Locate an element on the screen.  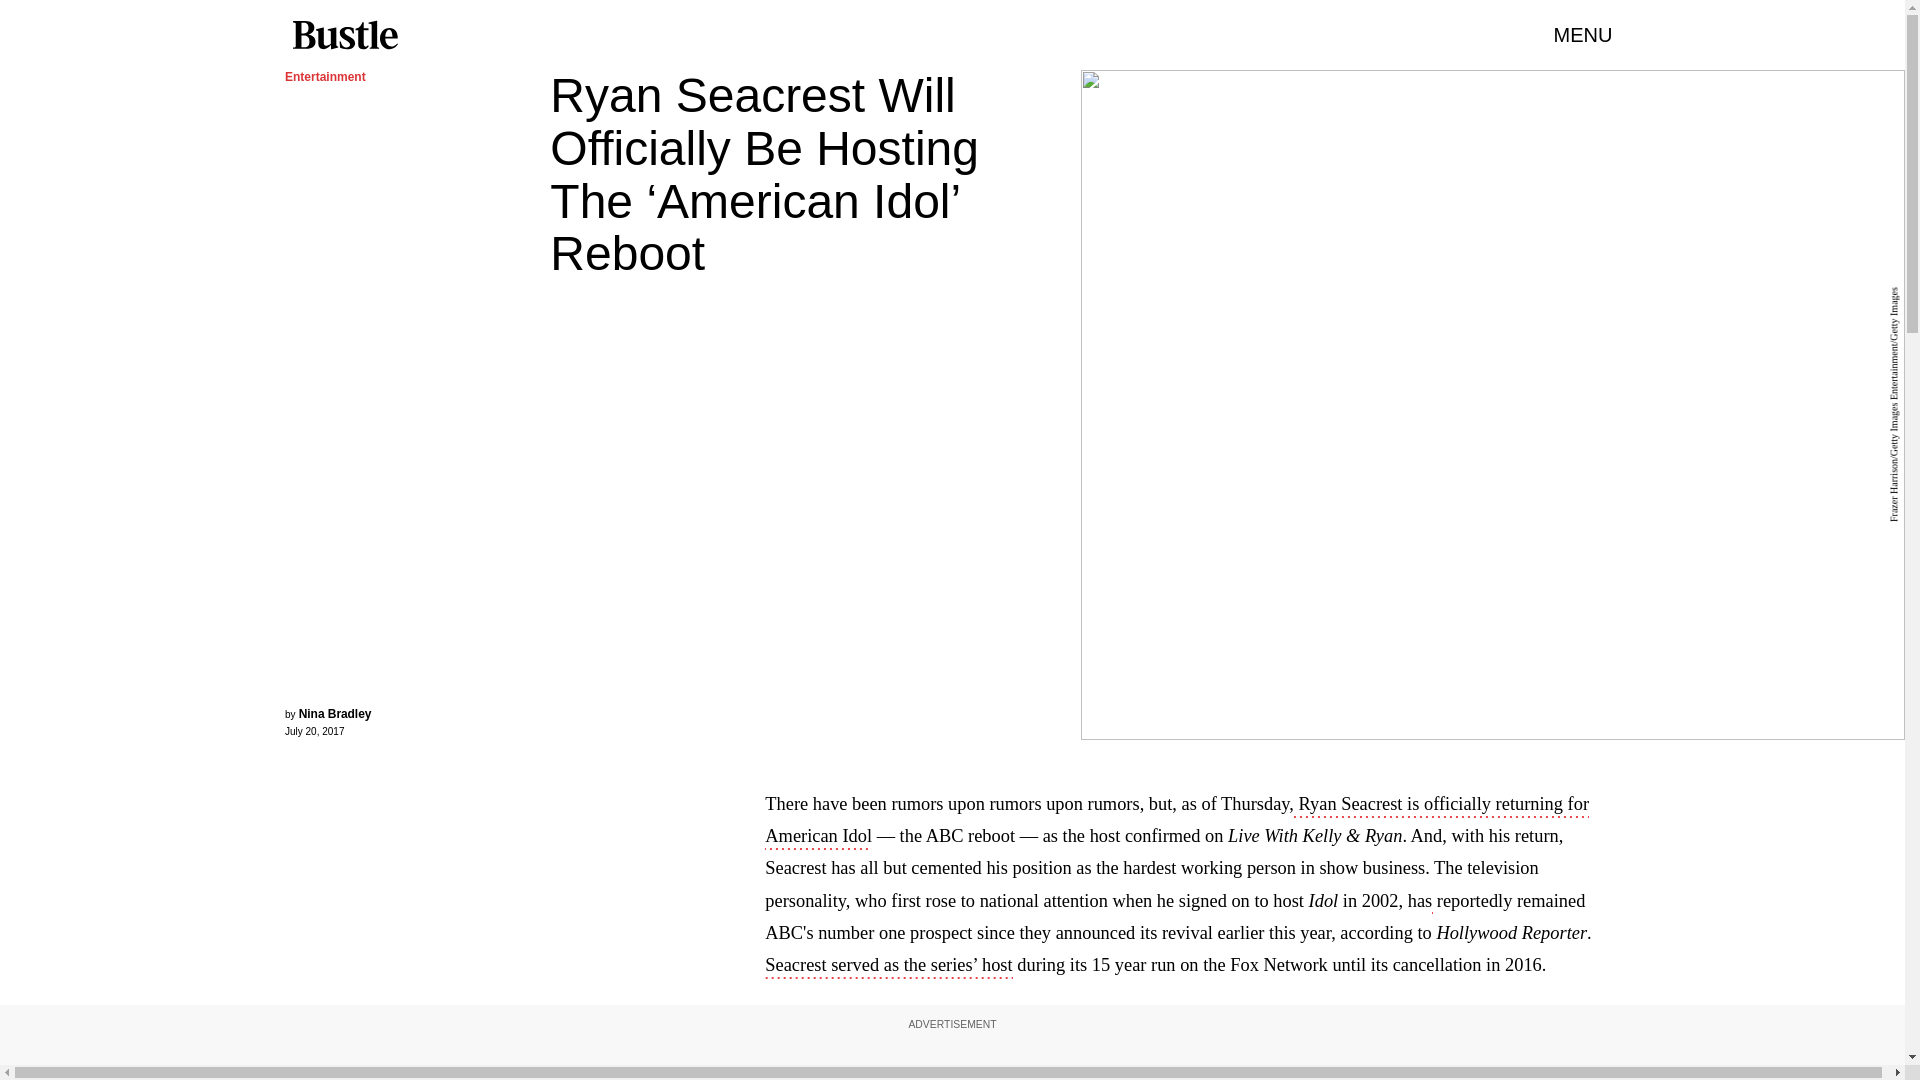
Bustle is located at coordinates (344, 35).